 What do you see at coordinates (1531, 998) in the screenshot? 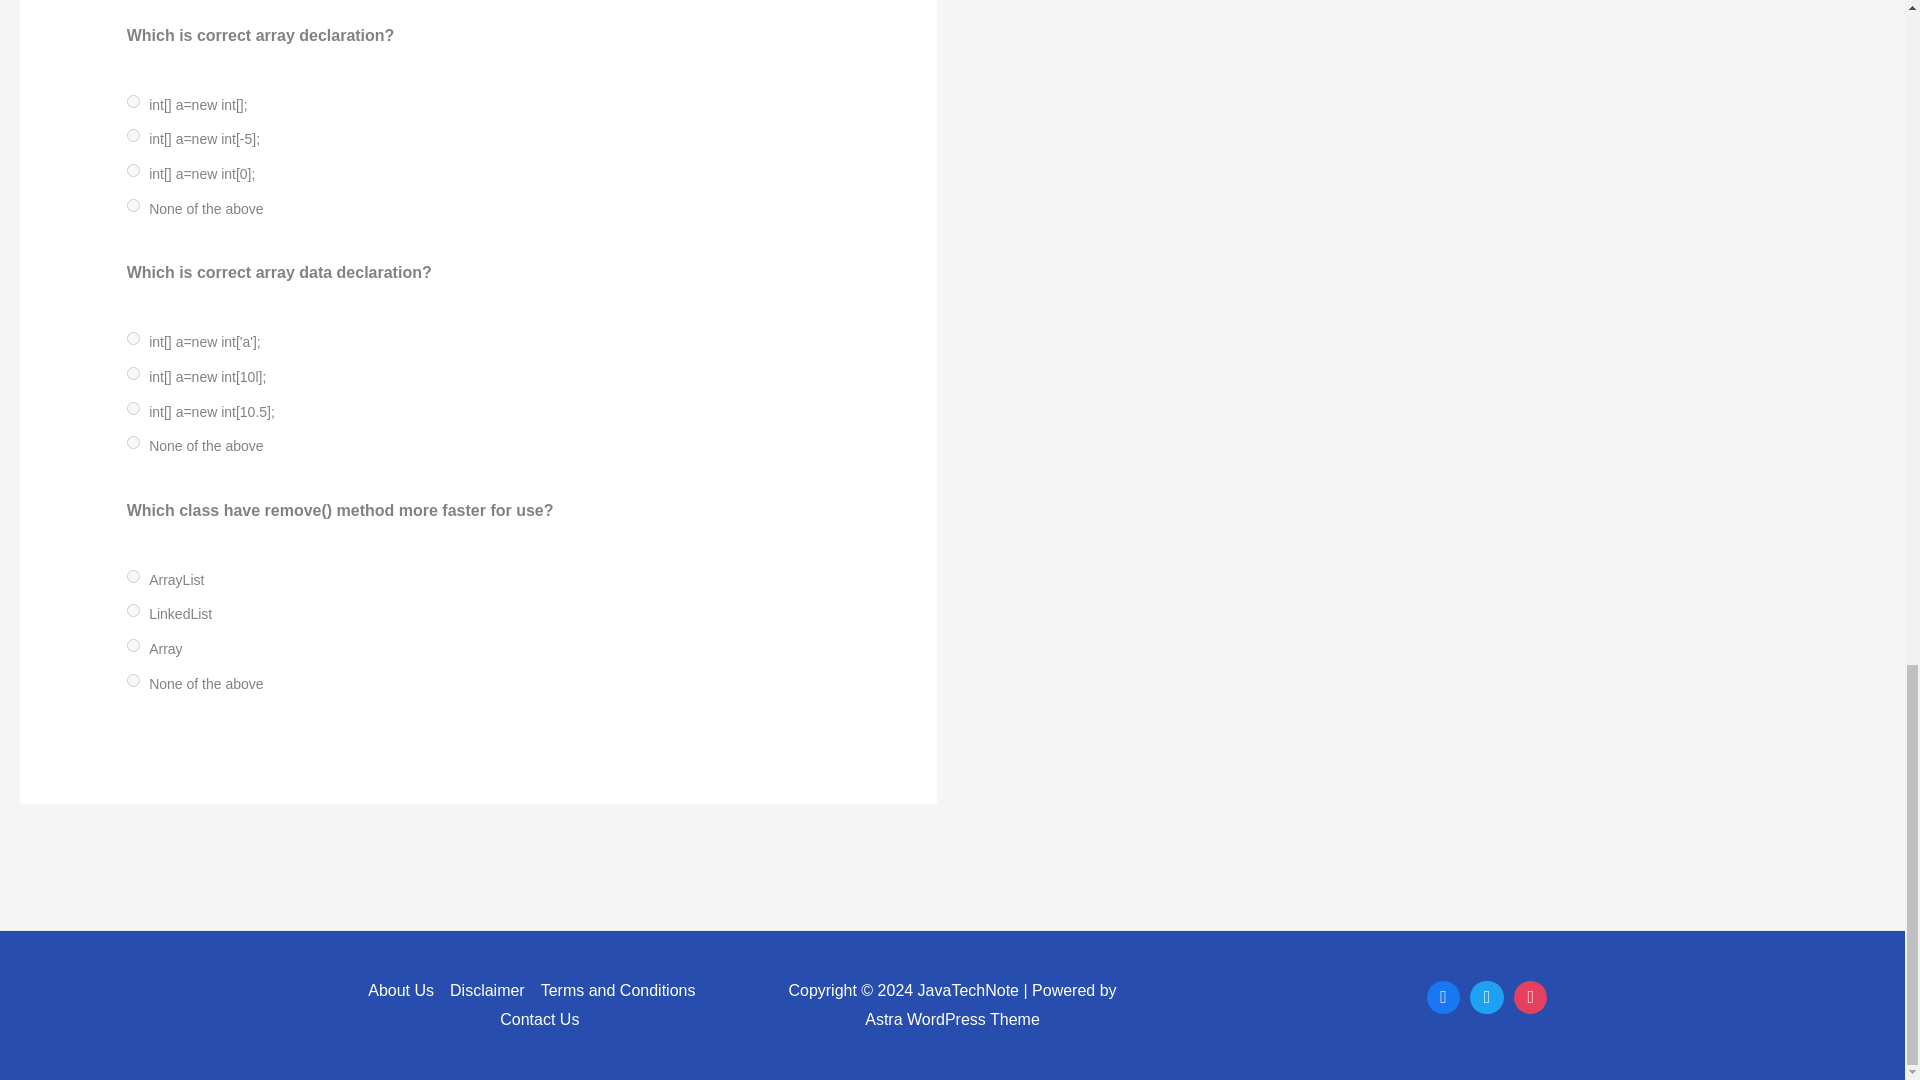
I see `Instagram` at bounding box center [1531, 998].